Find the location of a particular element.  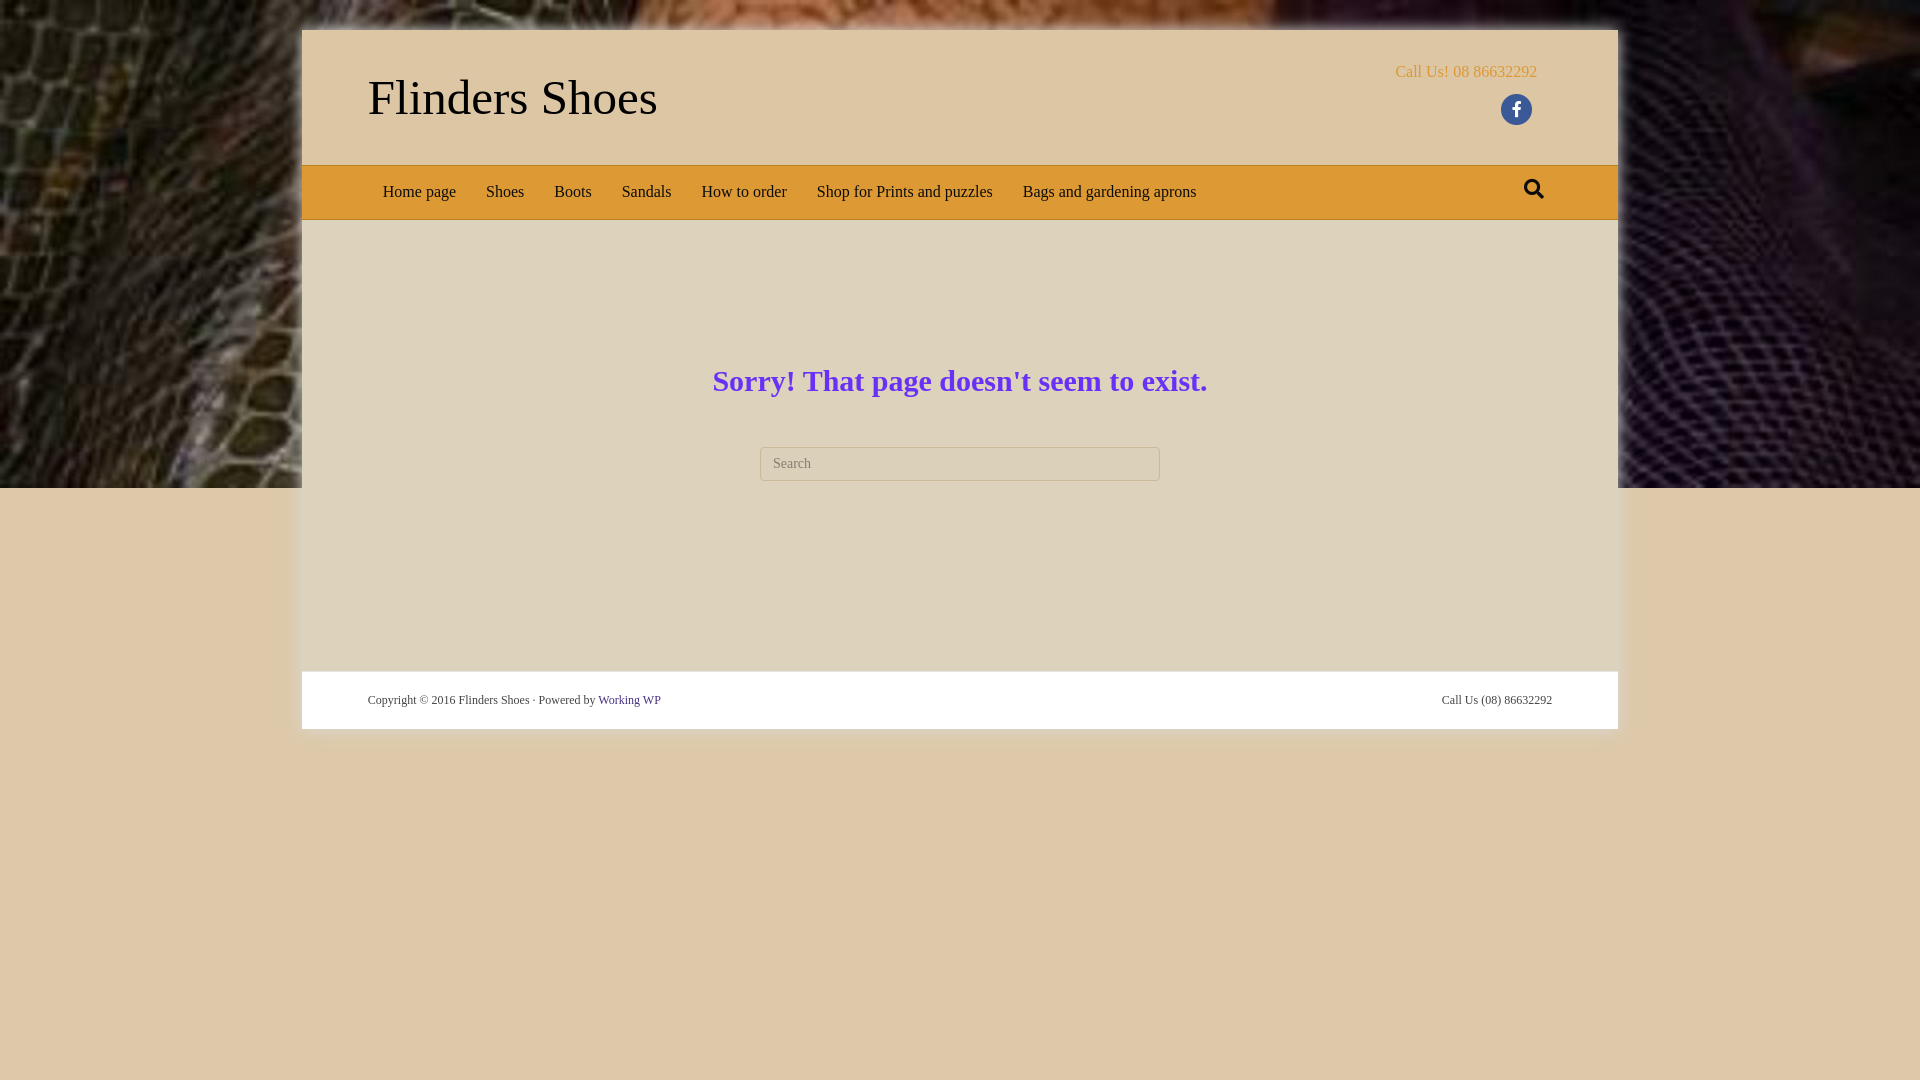

Sandals is located at coordinates (647, 192).